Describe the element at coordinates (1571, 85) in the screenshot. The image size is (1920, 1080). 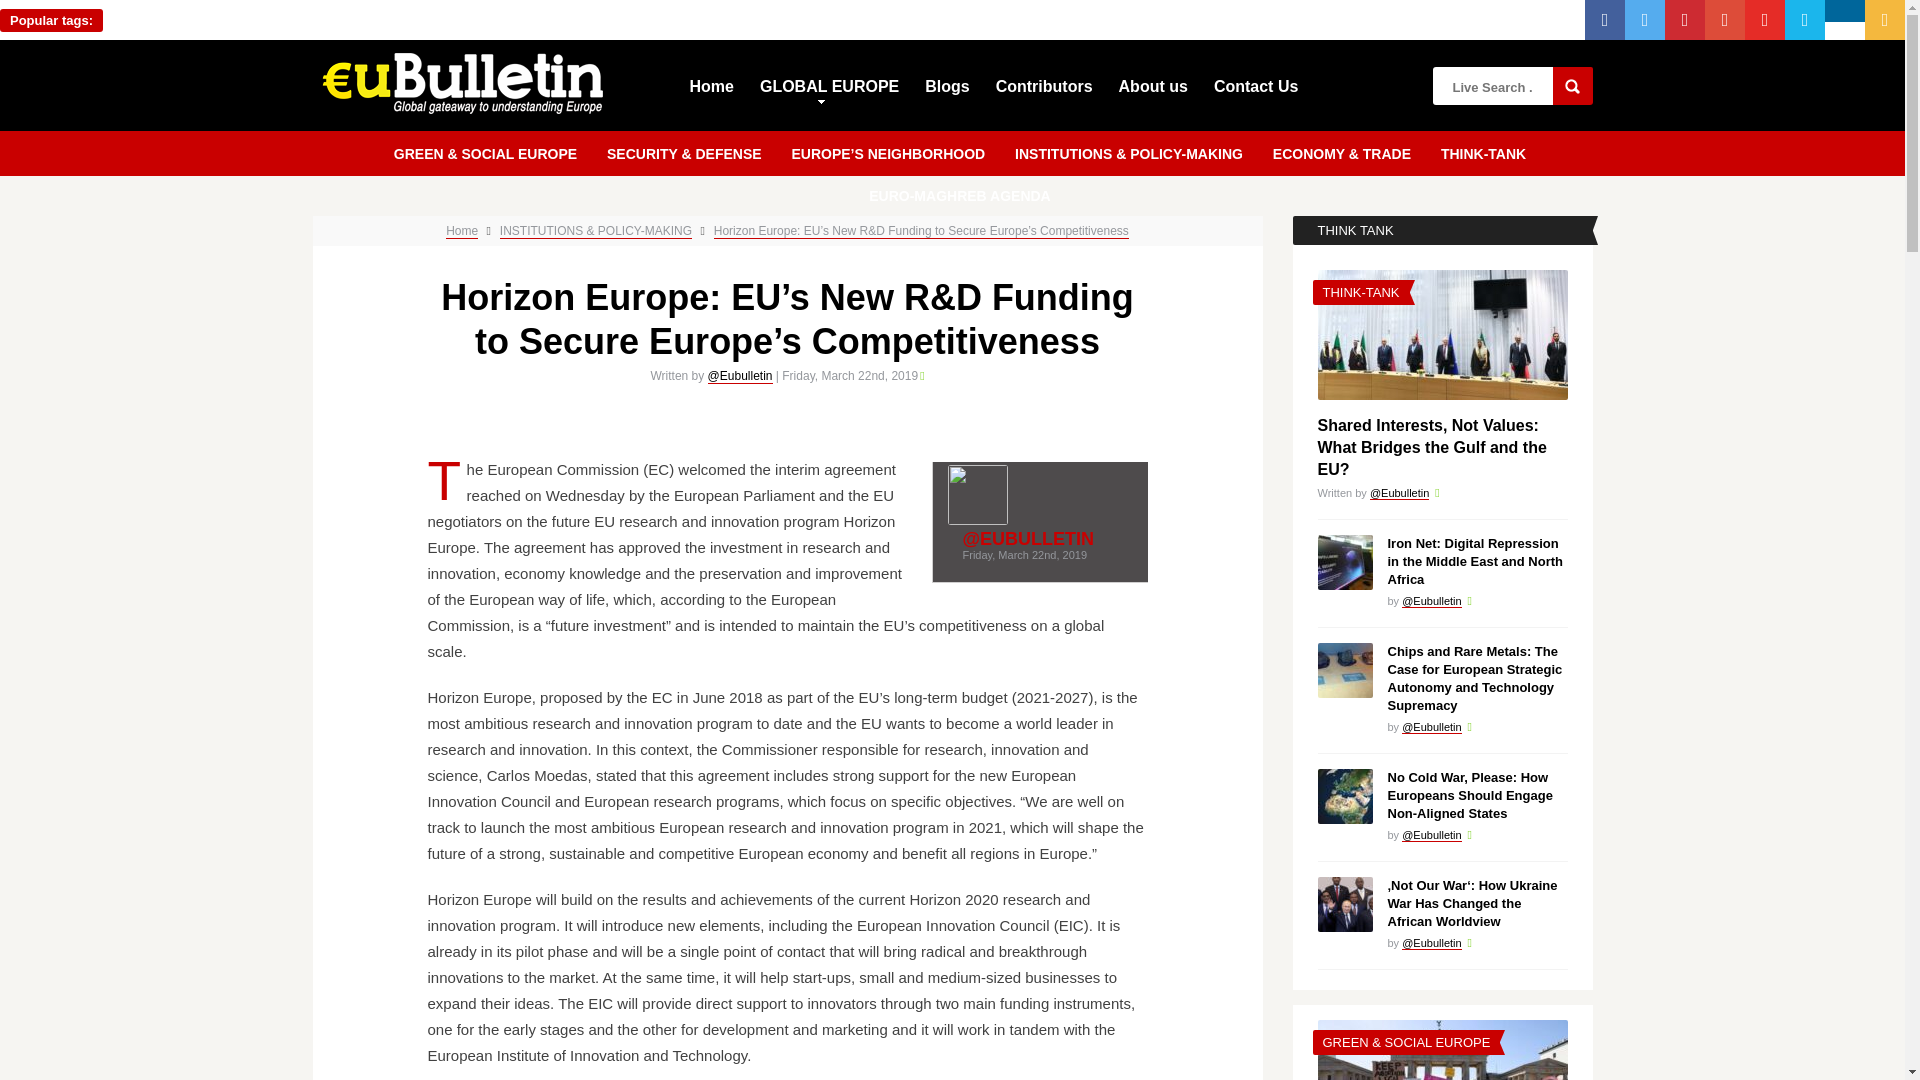
I see `Search` at that location.